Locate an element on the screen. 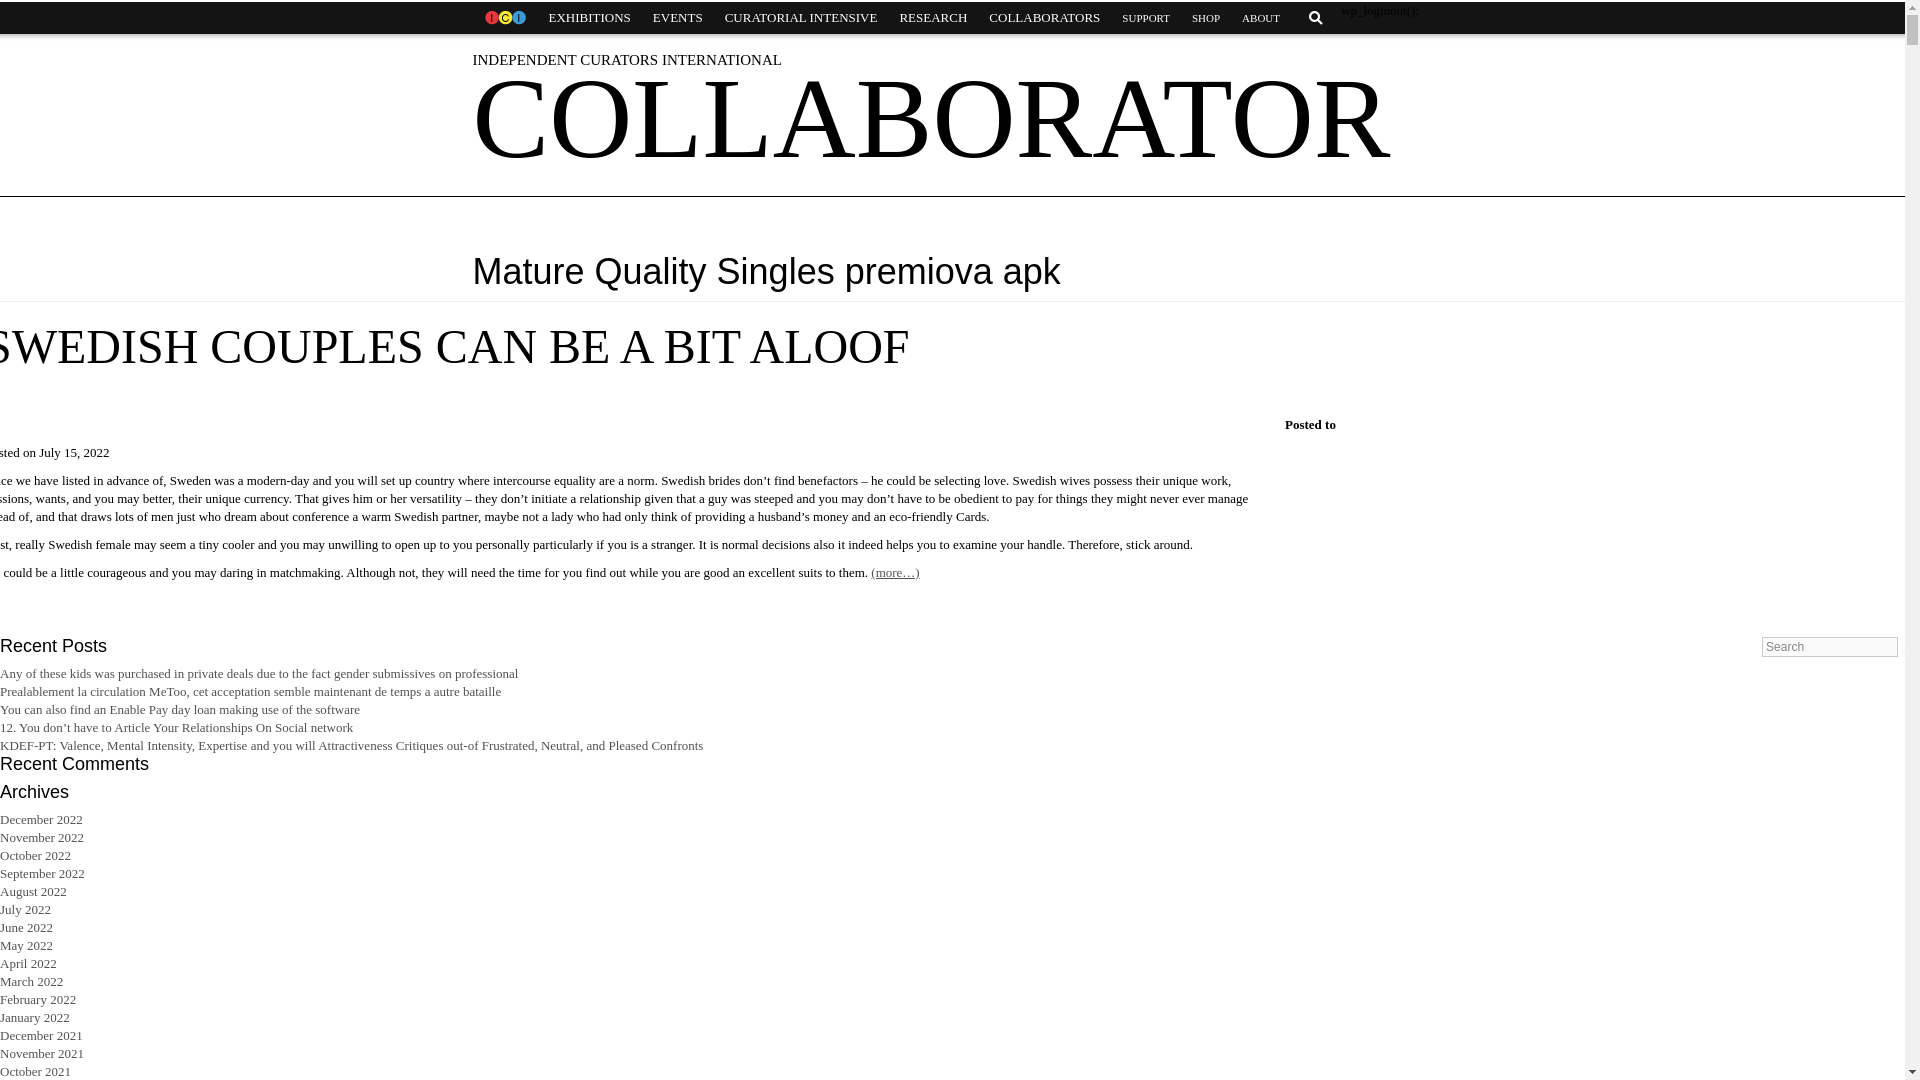  EXHIBITIONS is located at coordinates (589, 18).